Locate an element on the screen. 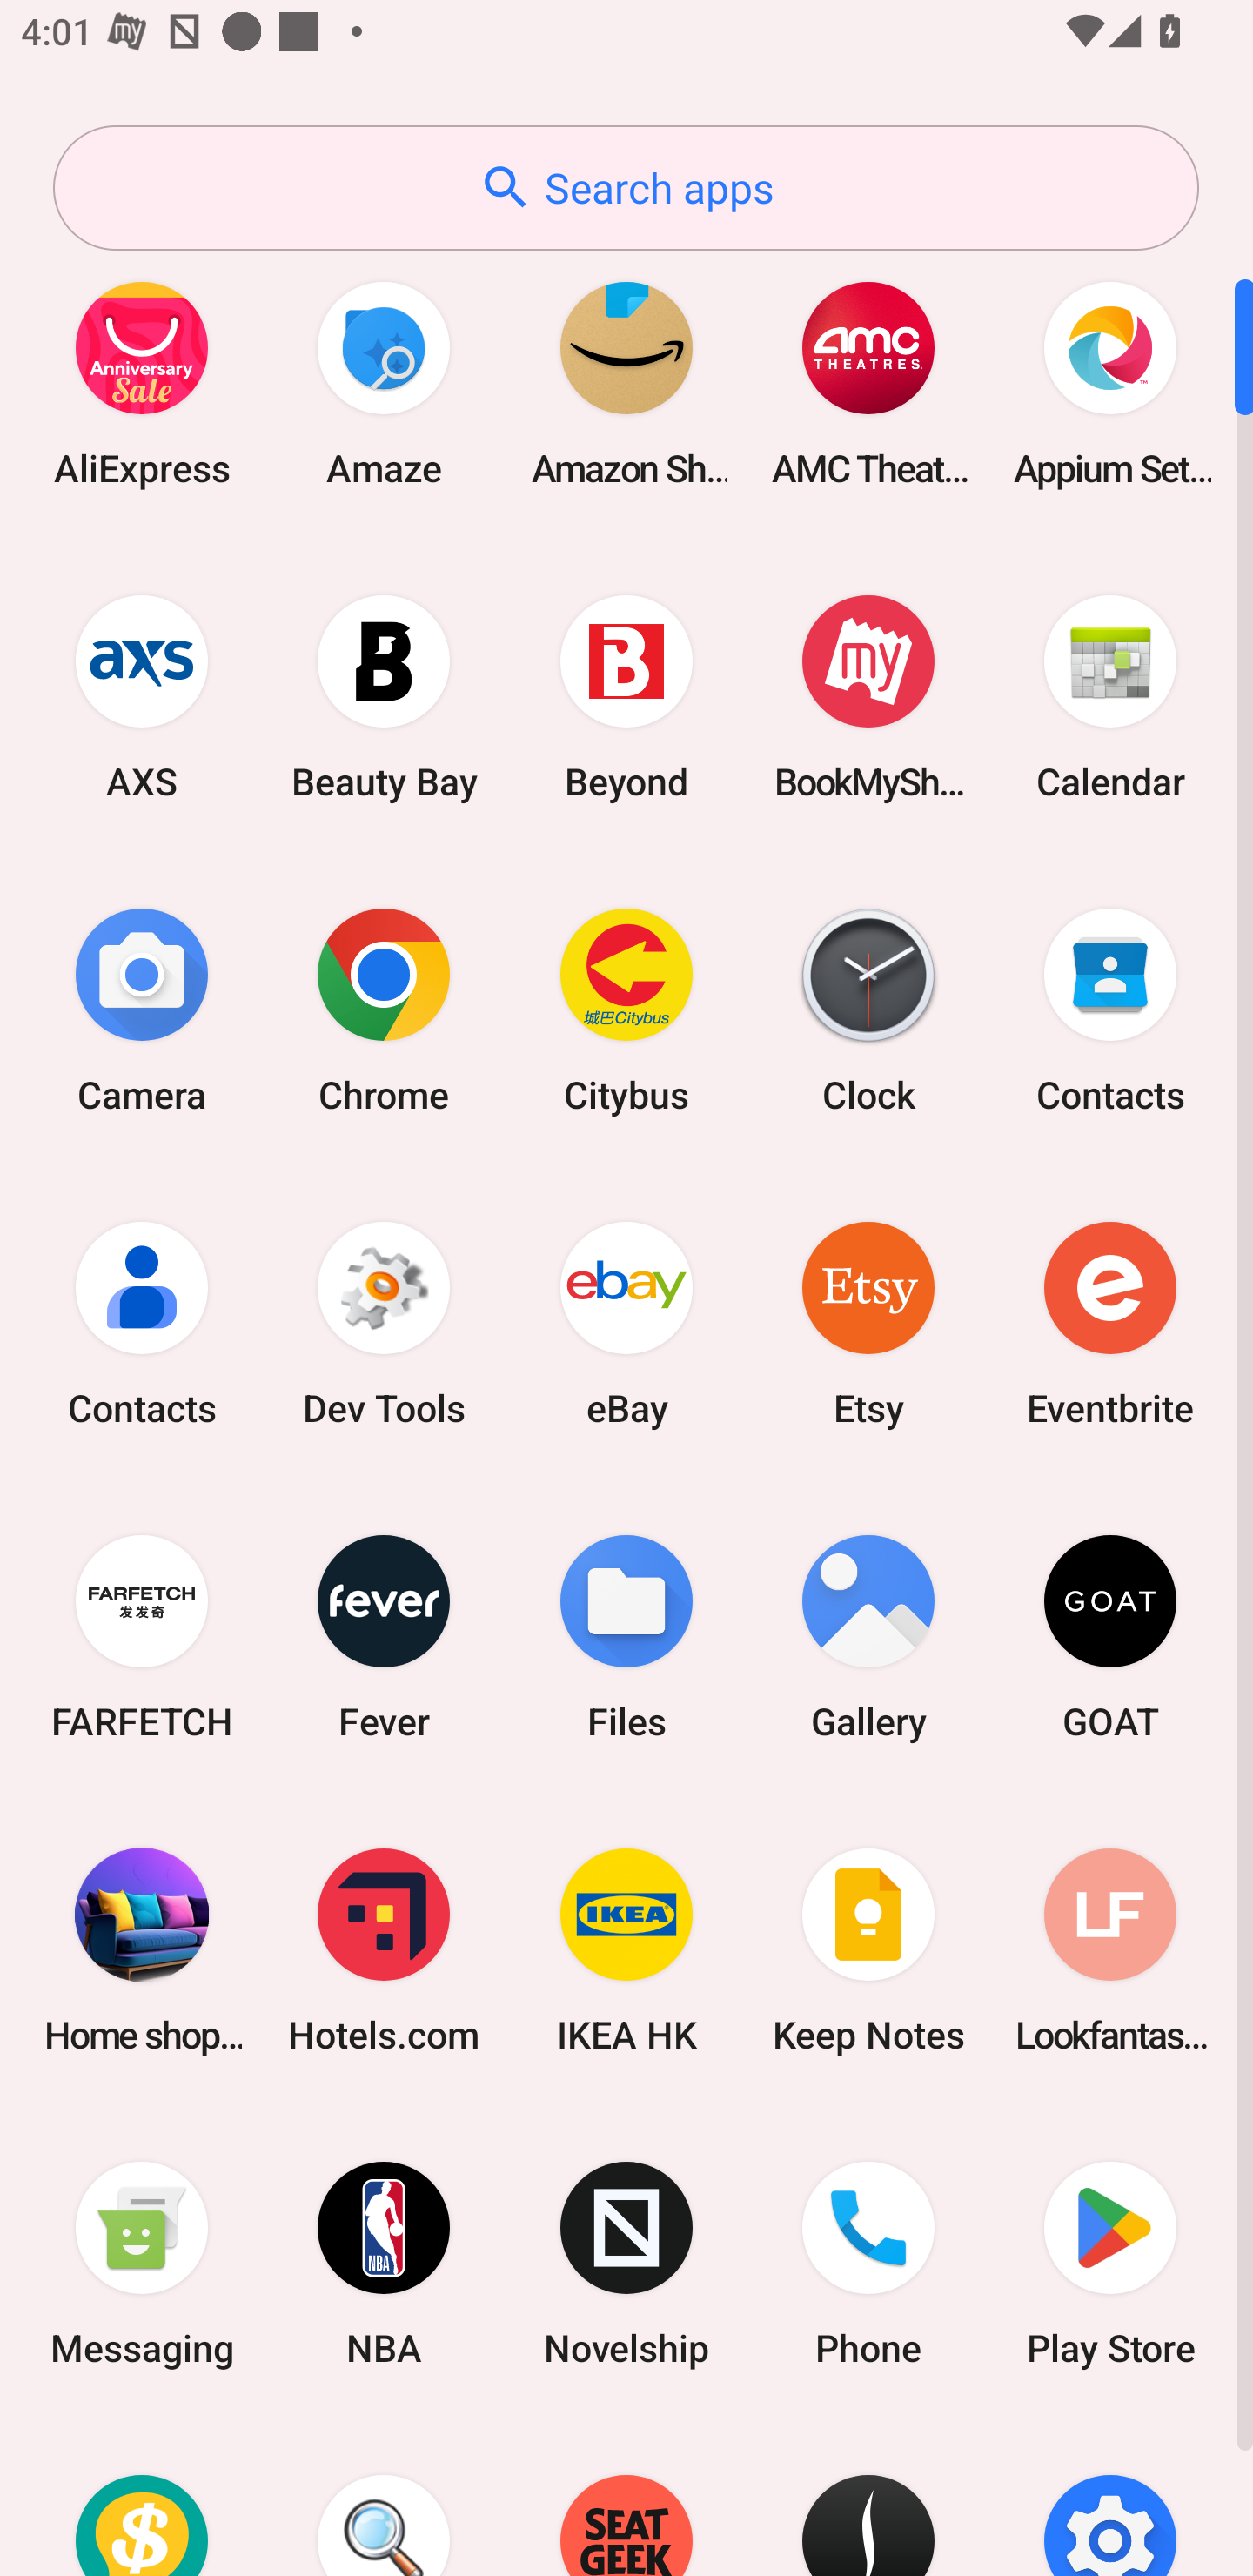  Price is located at coordinates (142, 2499).